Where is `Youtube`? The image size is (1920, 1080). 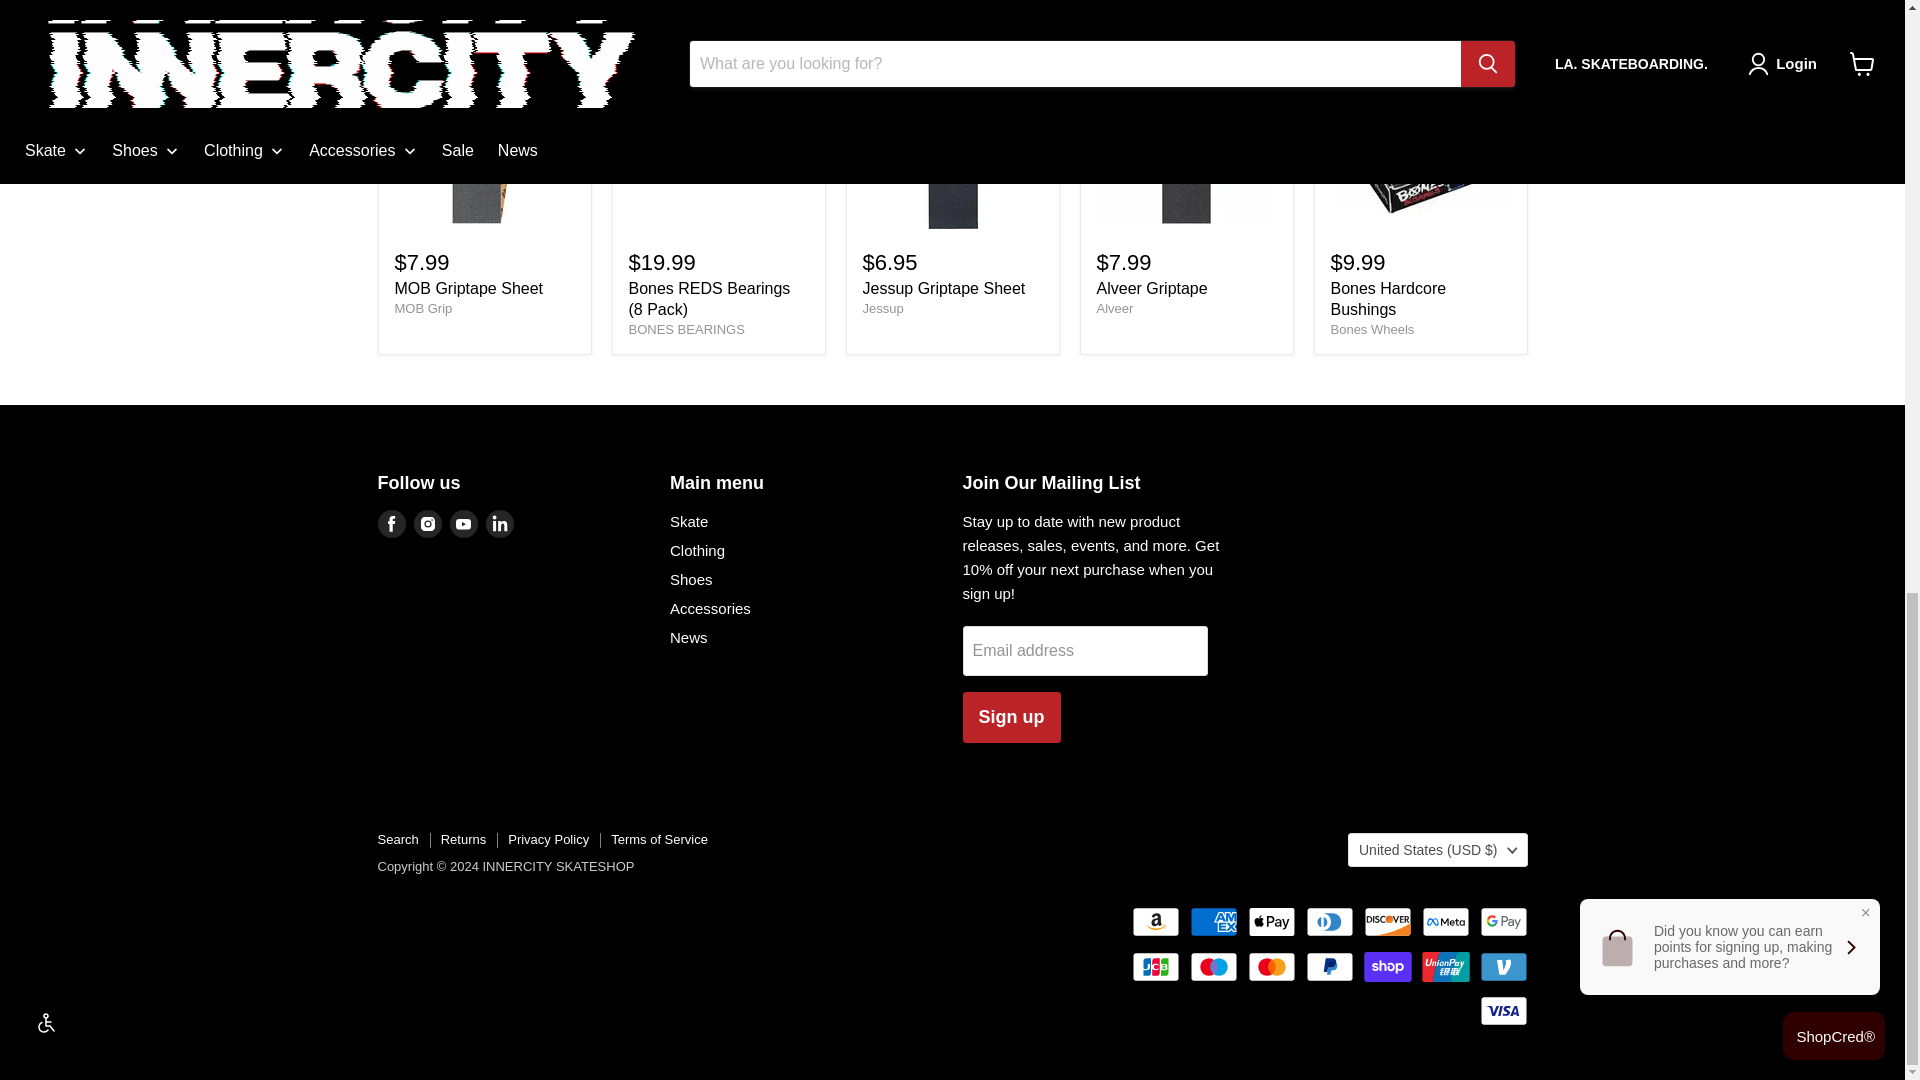
Youtube is located at coordinates (464, 523).